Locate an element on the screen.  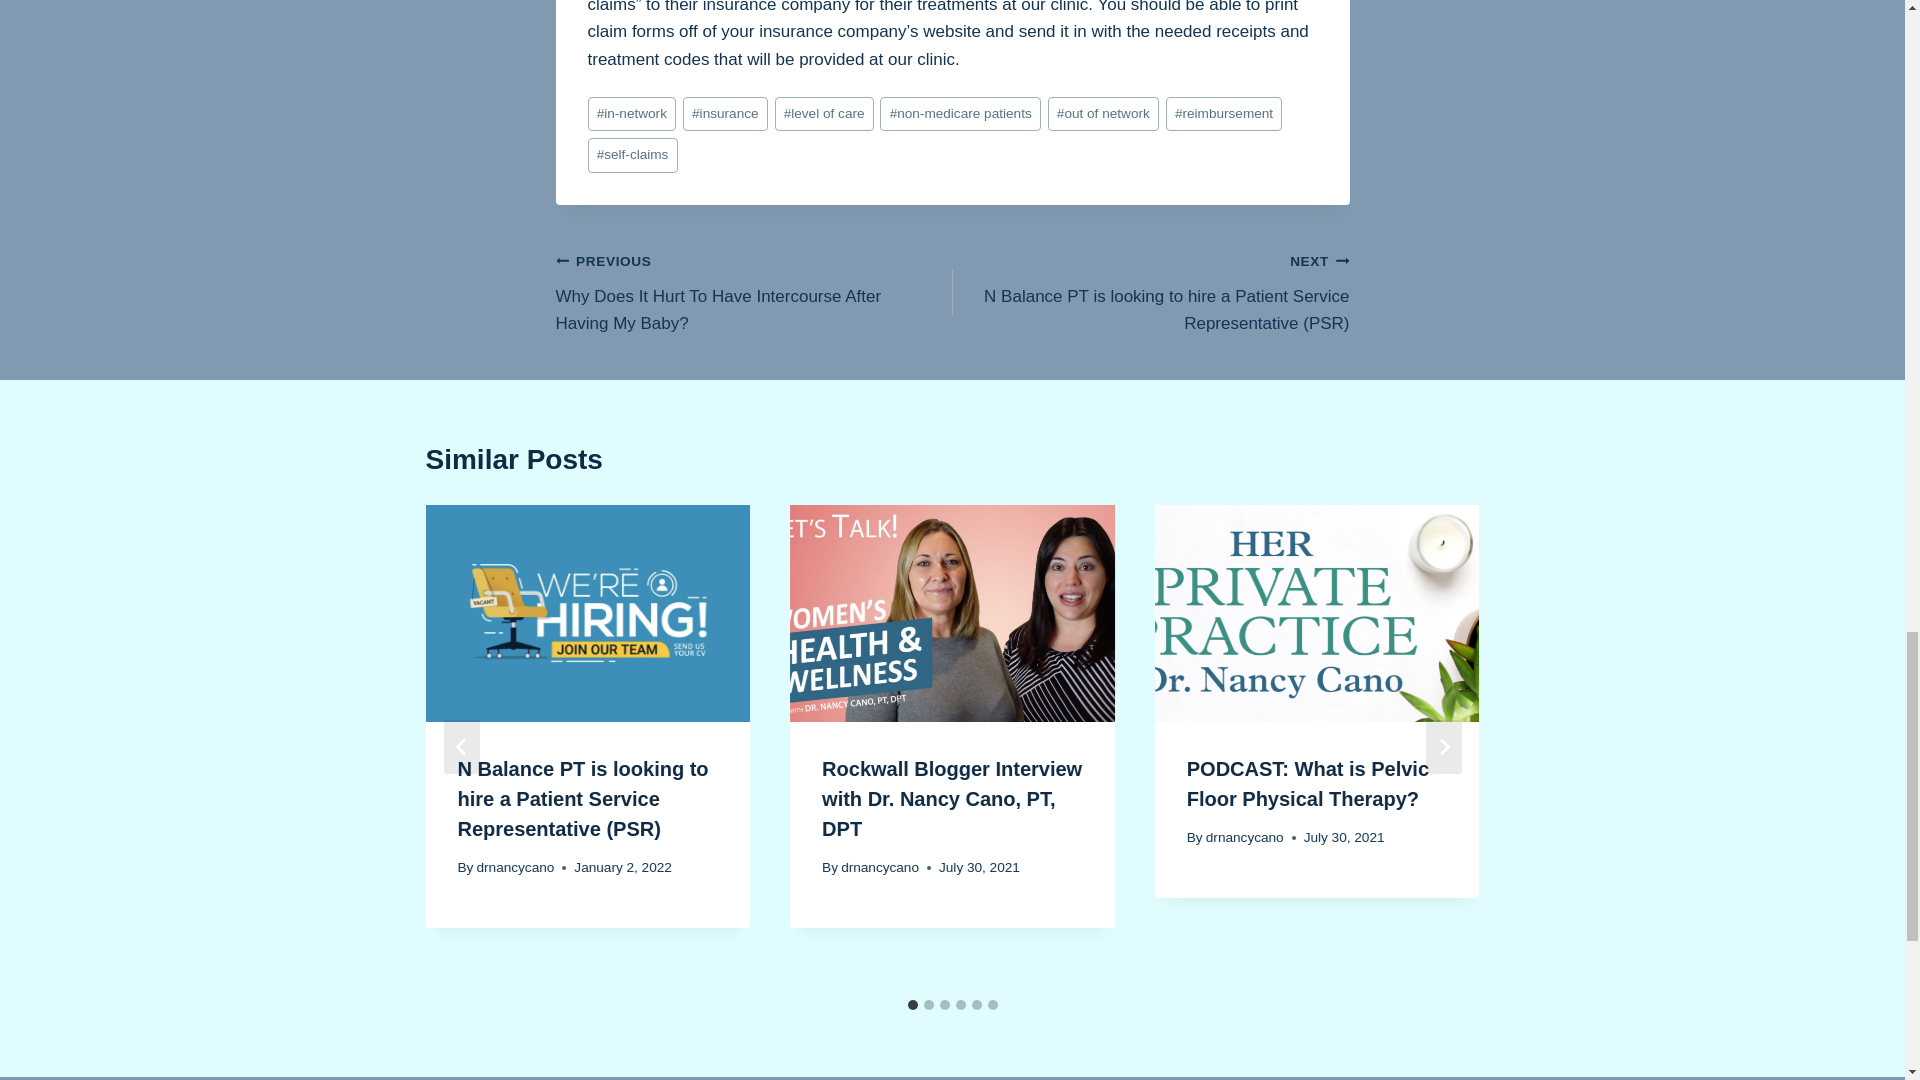
out of network is located at coordinates (1104, 114).